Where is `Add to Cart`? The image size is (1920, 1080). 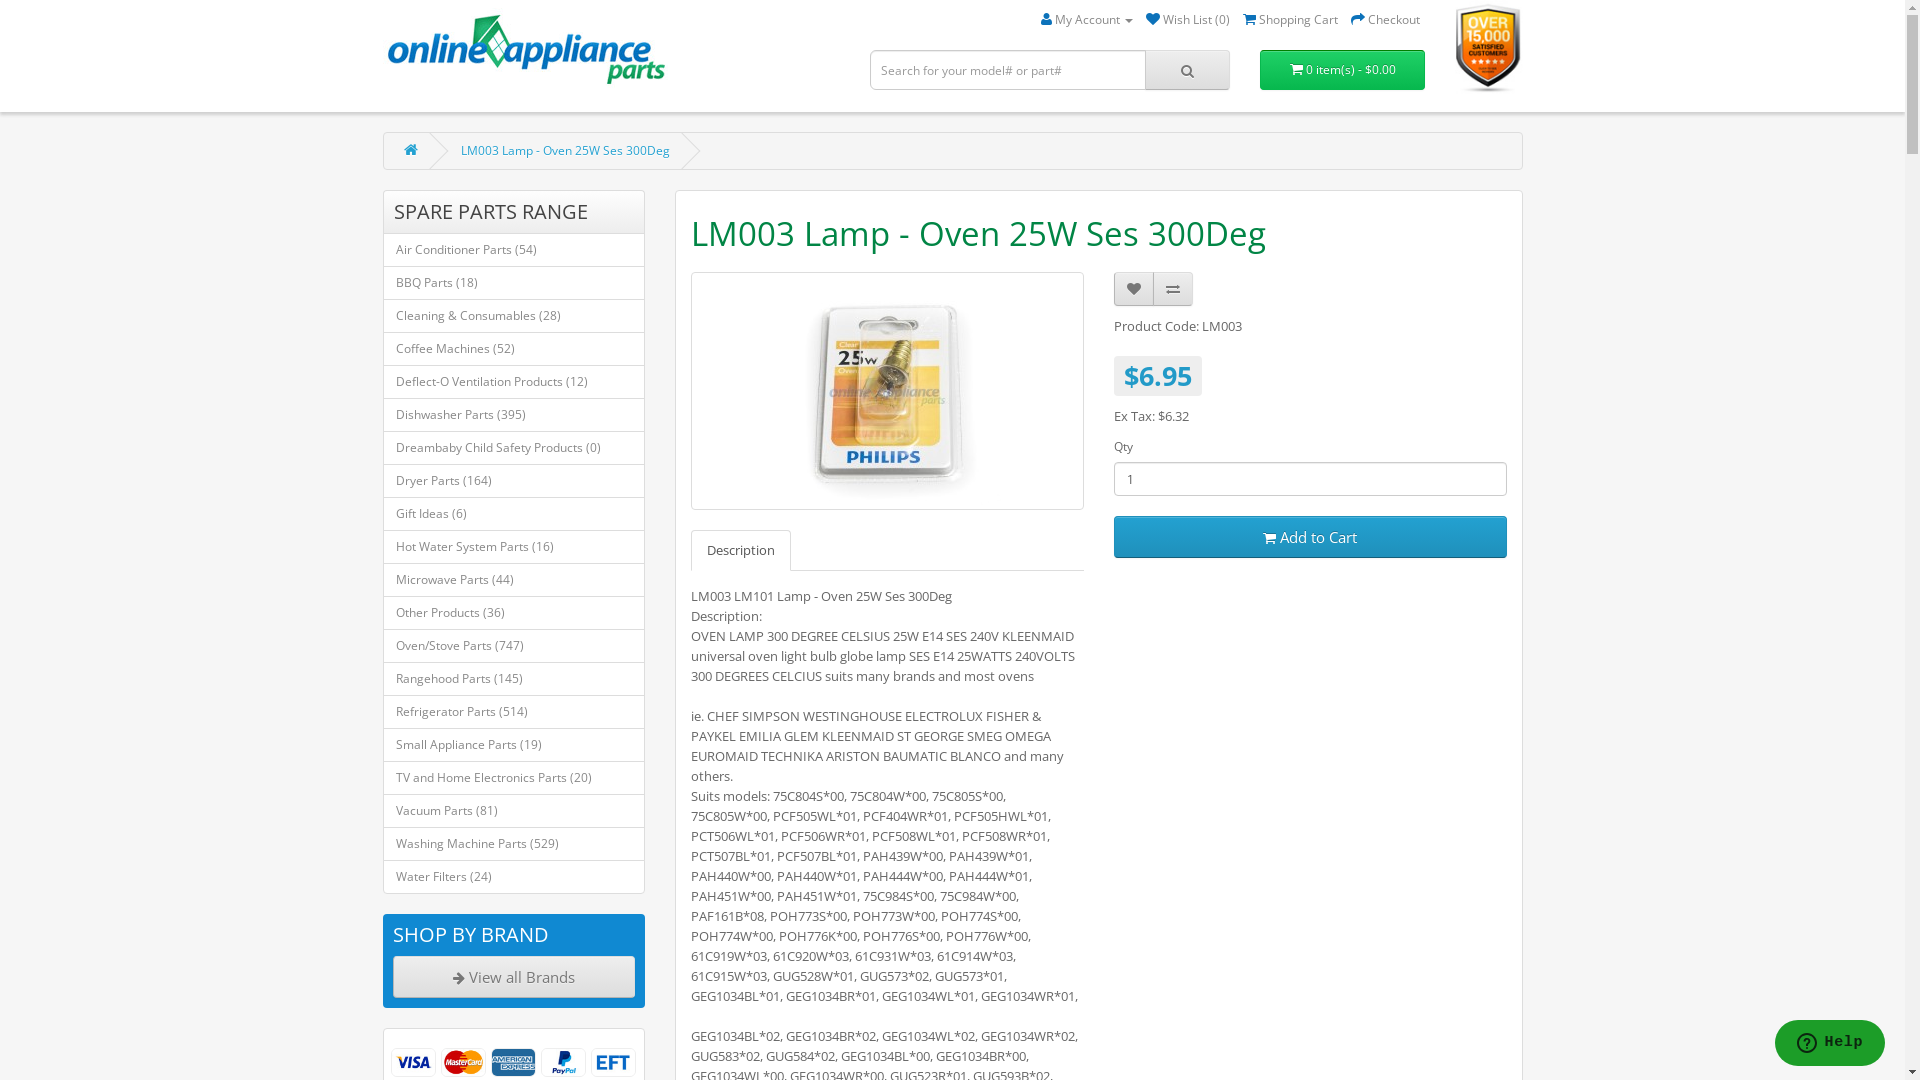 Add to Cart is located at coordinates (1310, 537).